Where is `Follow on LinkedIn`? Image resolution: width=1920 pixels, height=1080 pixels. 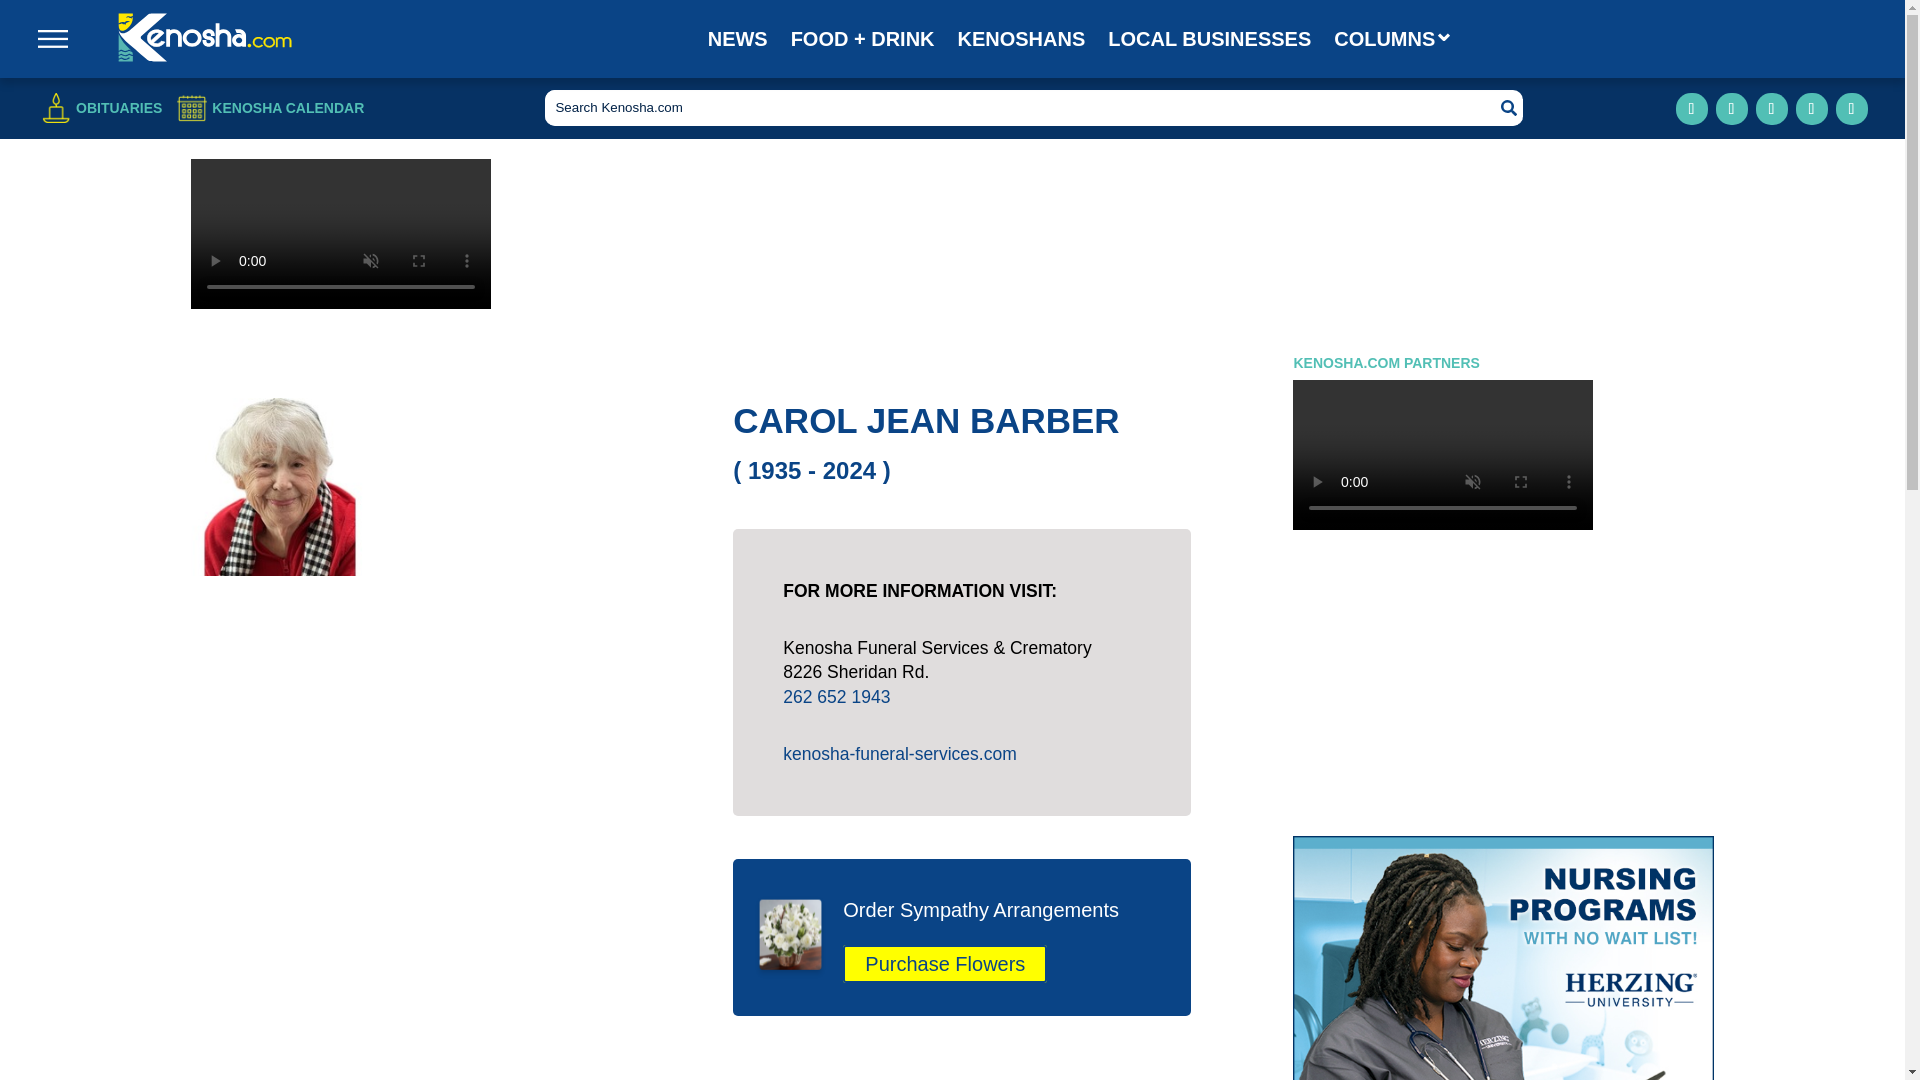 Follow on LinkedIn is located at coordinates (1772, 108).